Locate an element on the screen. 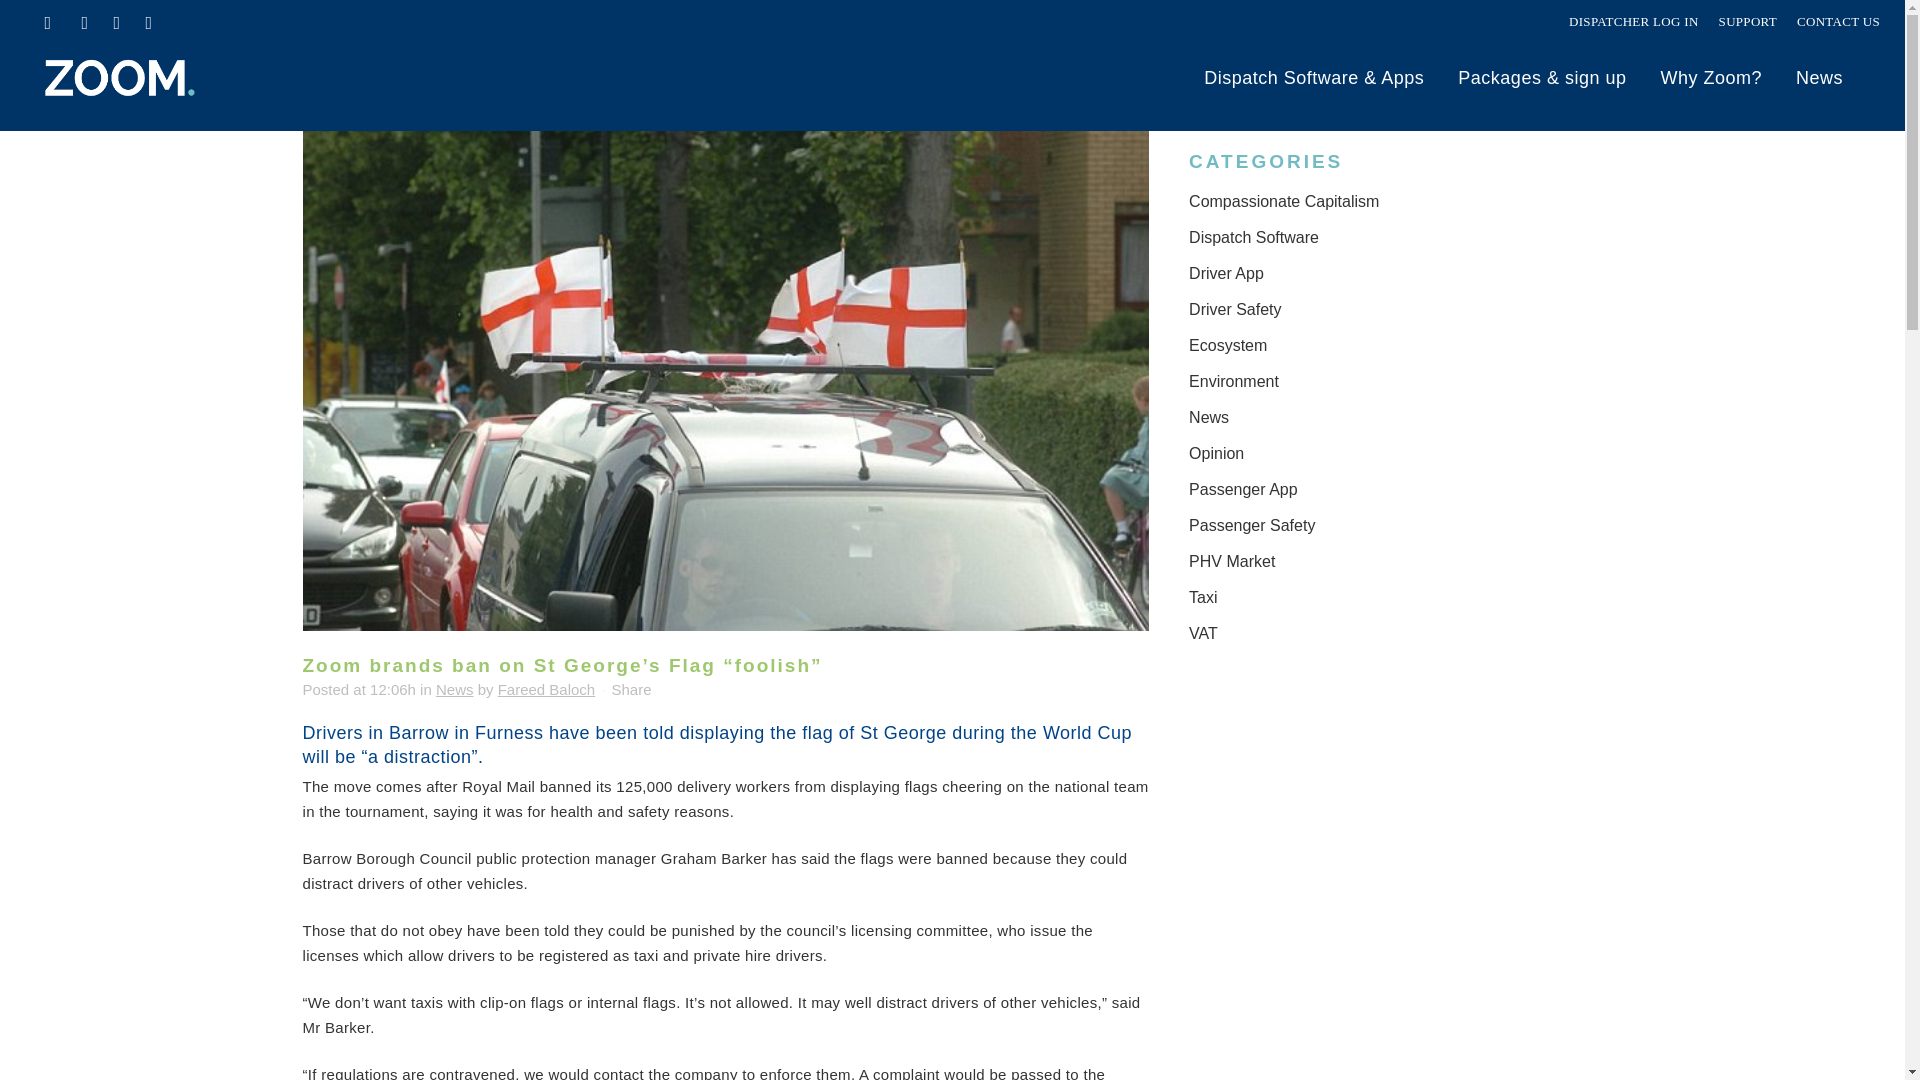 The height and width of the screenshot is (1080, 1920). CONTACT US is located at coordinates (1838, 22).